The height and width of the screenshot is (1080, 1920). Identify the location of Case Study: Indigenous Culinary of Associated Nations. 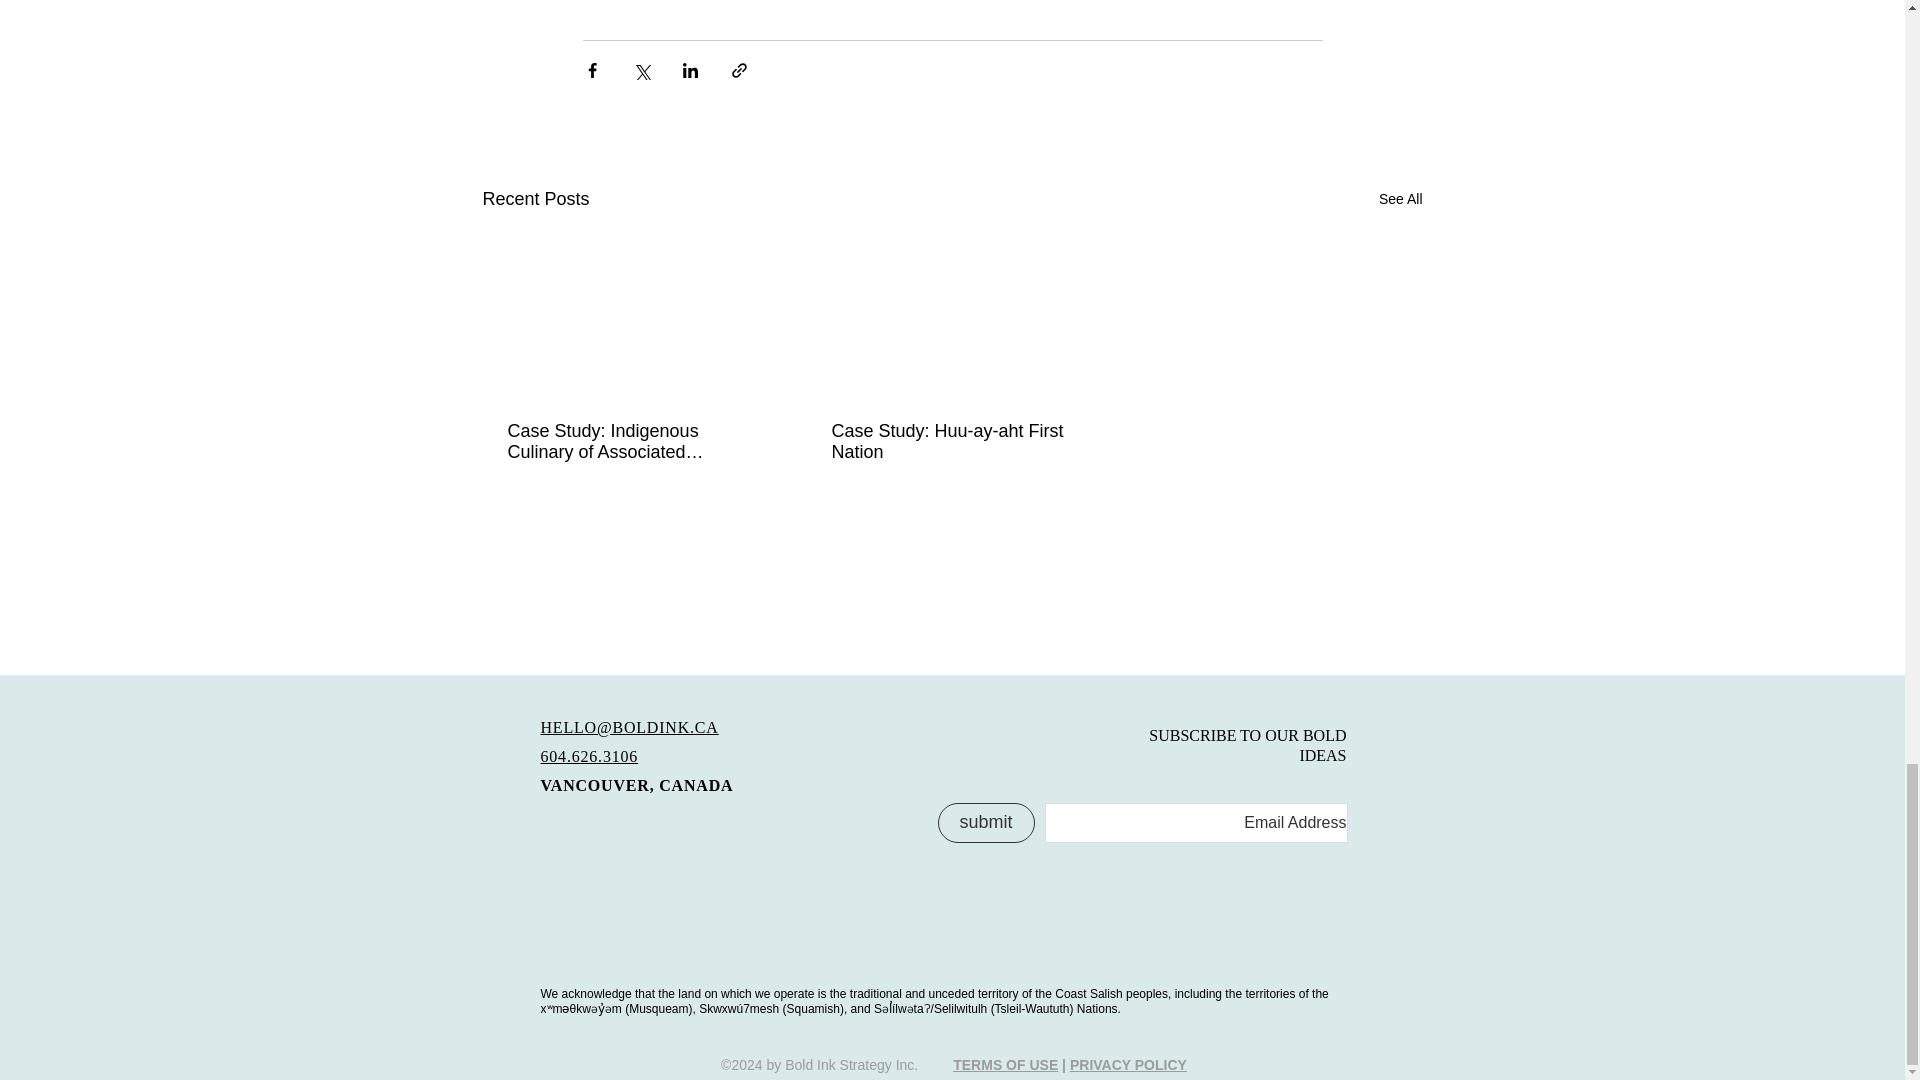
(628, 442).